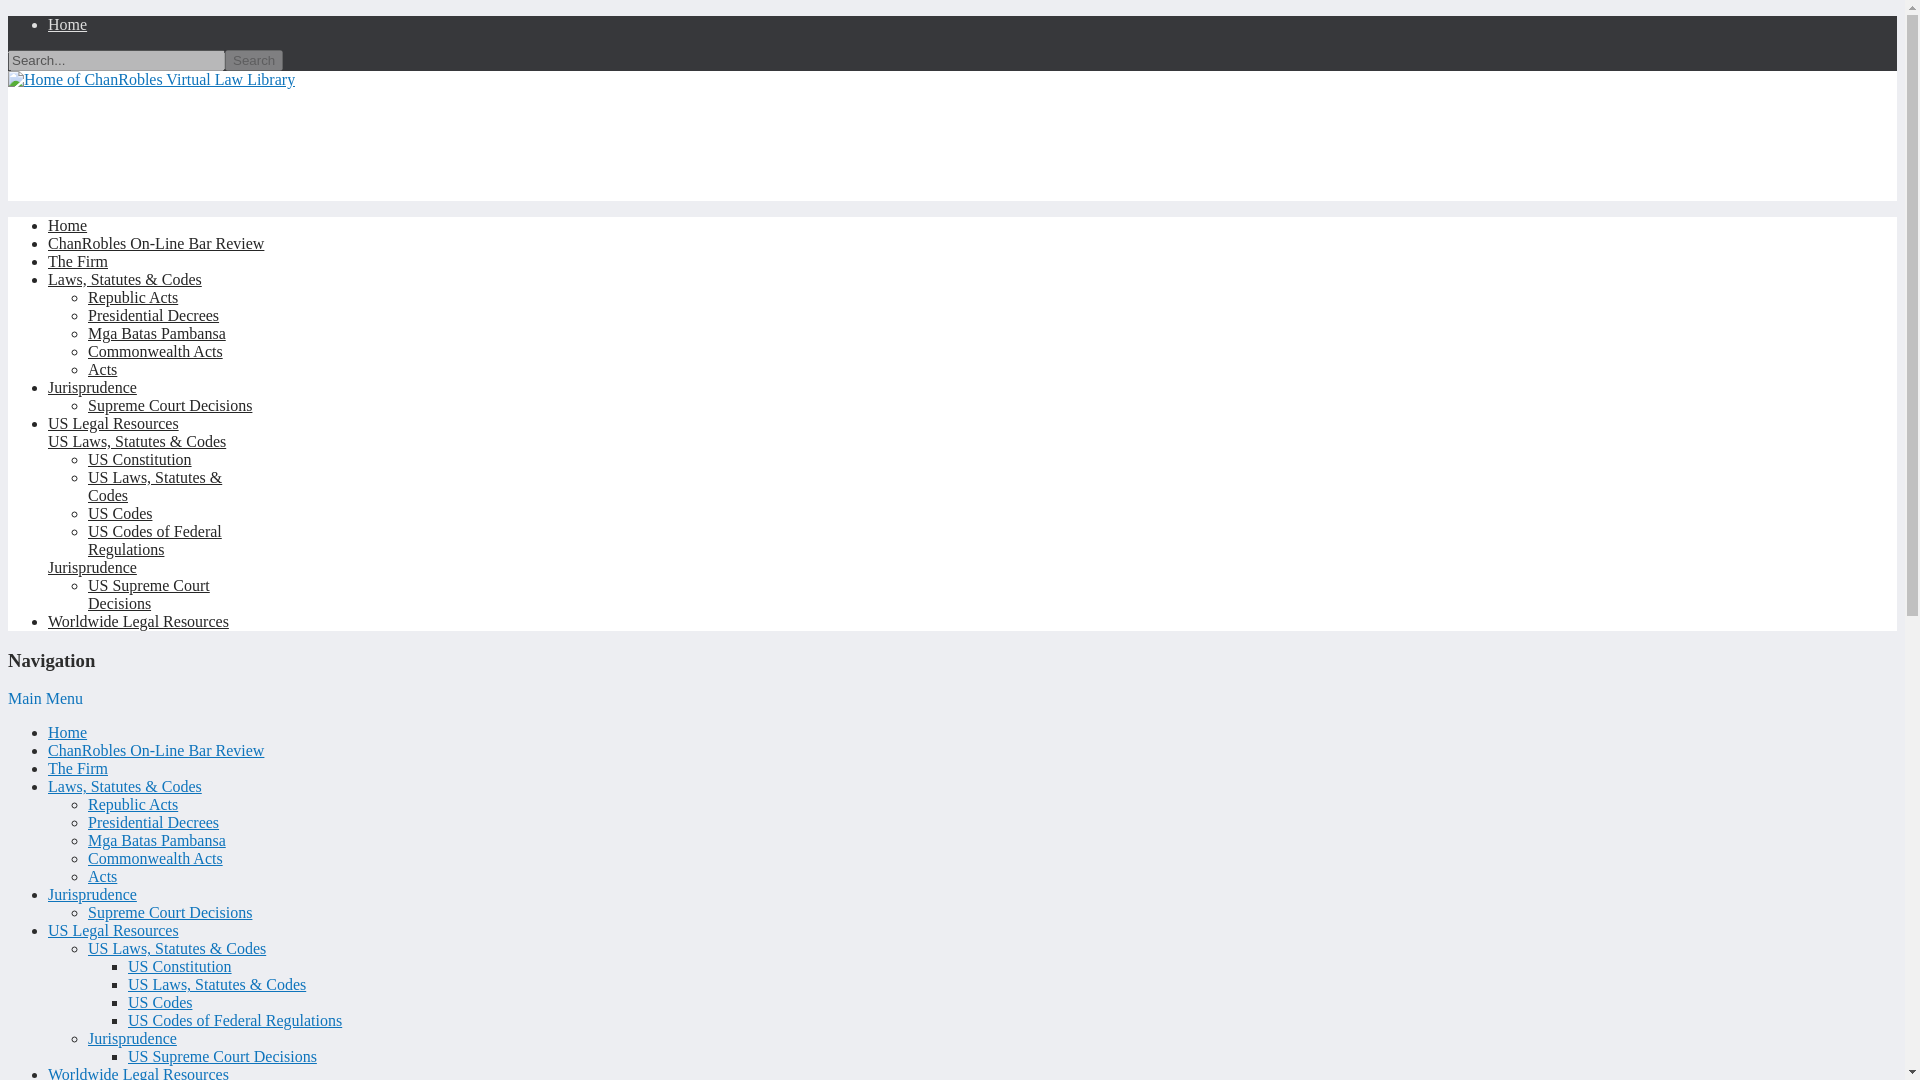  Describe the element at coordinates (156, 243) in the screenshot. I see `ChanRobles On-Line Bar Review` at that location.